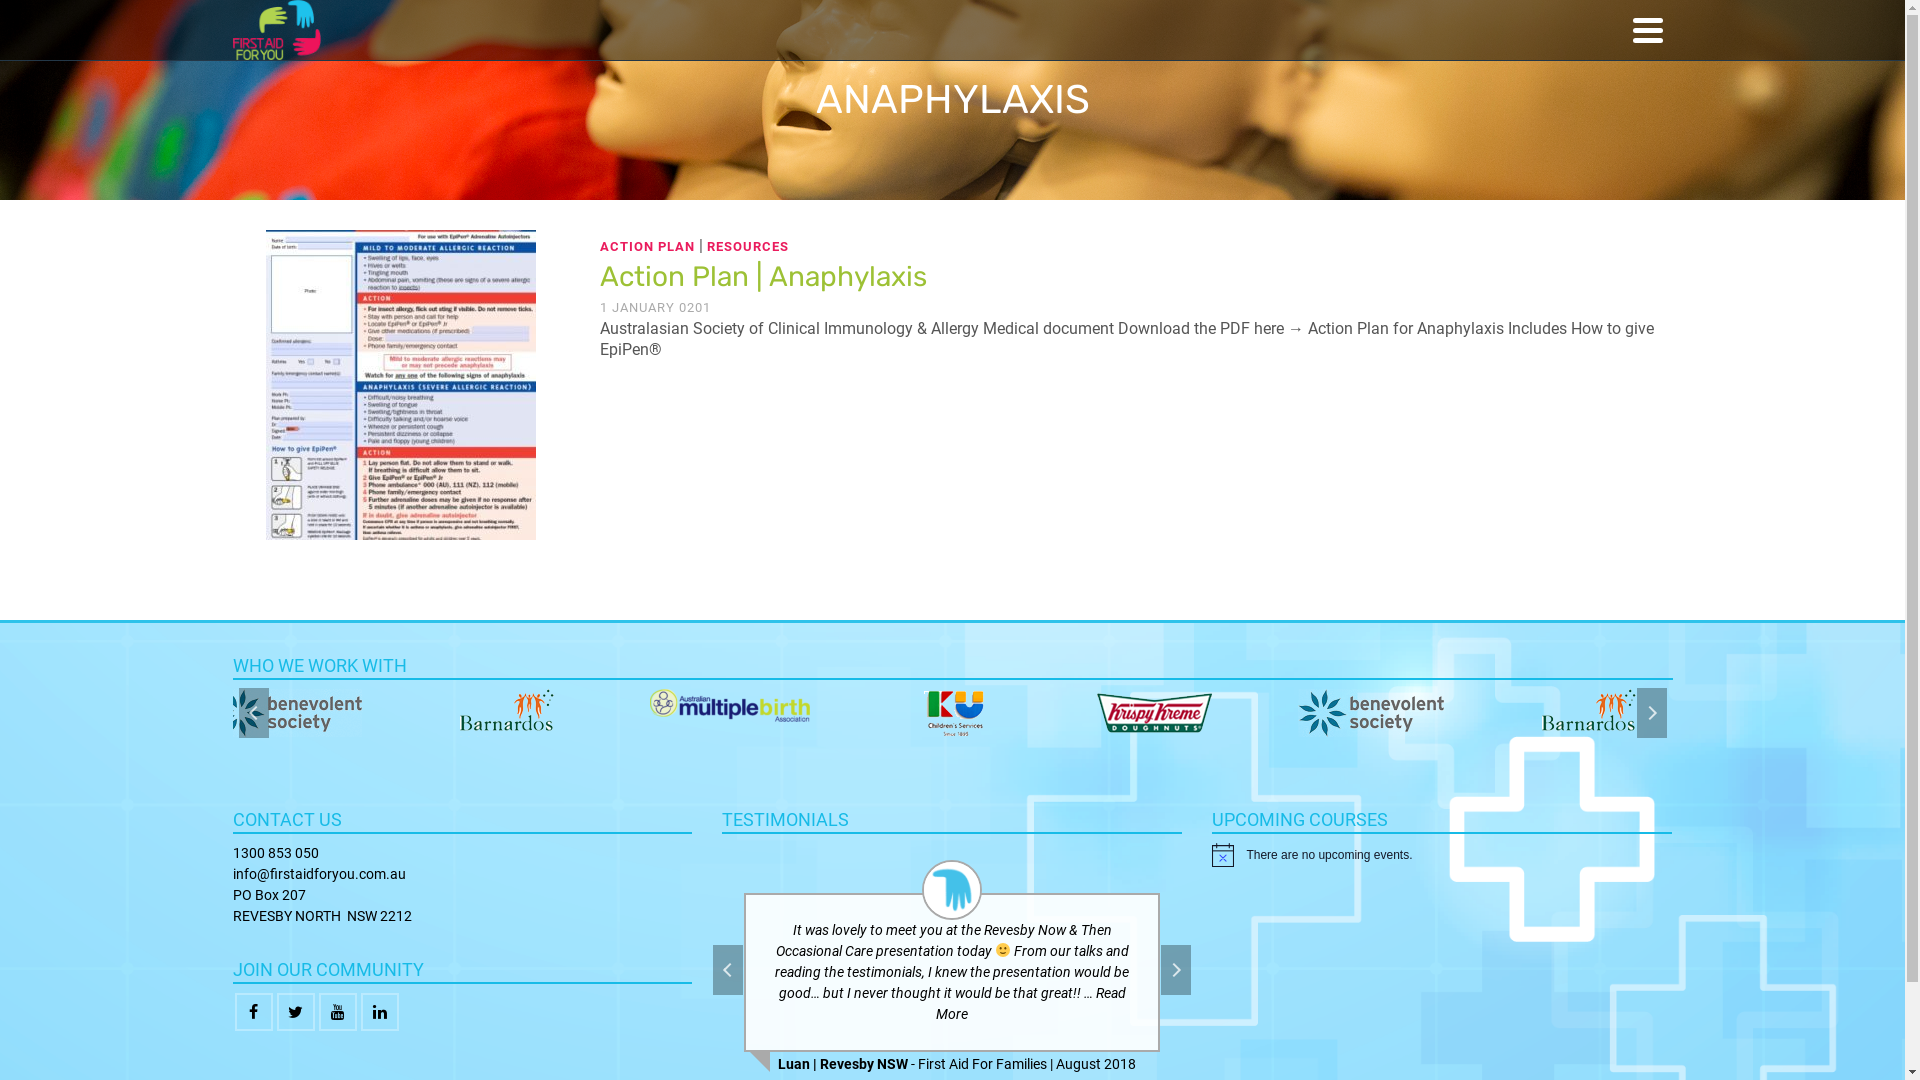 The image size is (1920, 1080). I want to click on Action Plan | Anaphylaxis, so click(1136, 277).